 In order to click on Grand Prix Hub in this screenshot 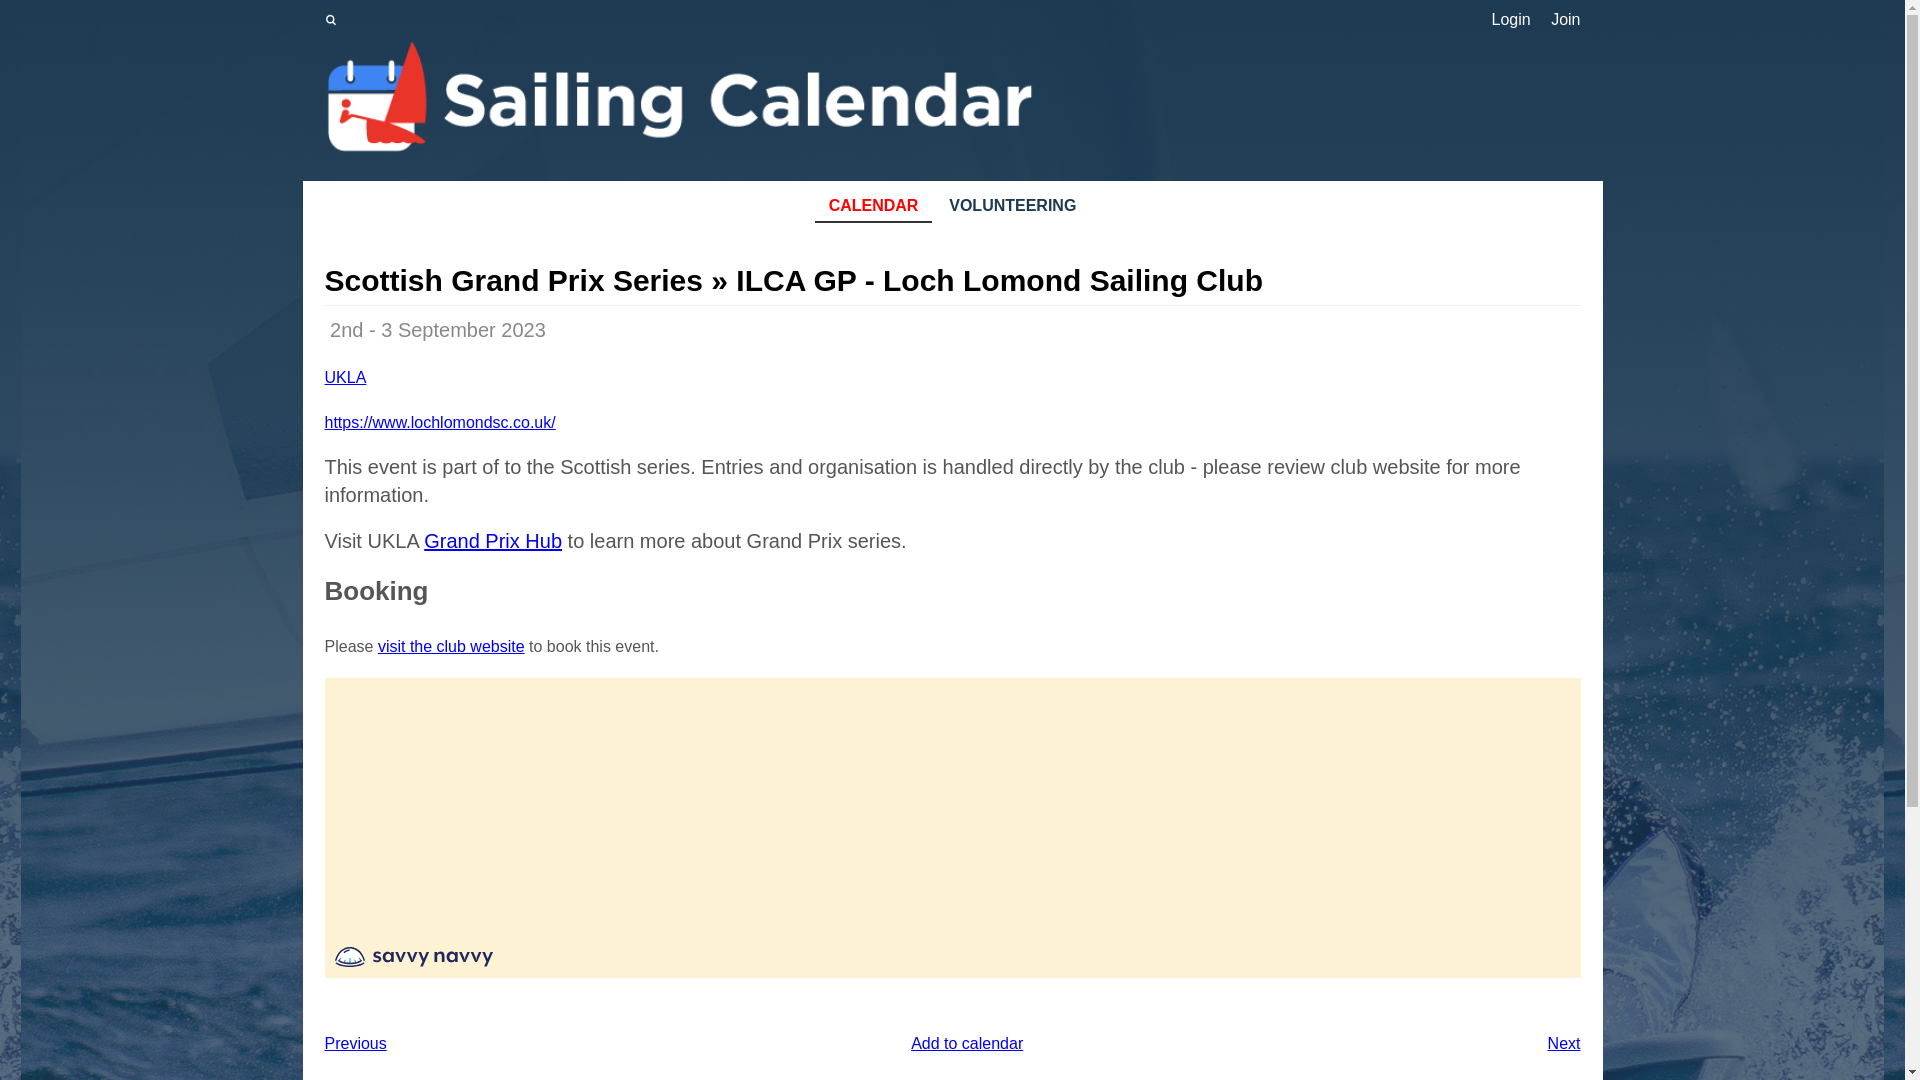, I will do `click(493, 540)`.